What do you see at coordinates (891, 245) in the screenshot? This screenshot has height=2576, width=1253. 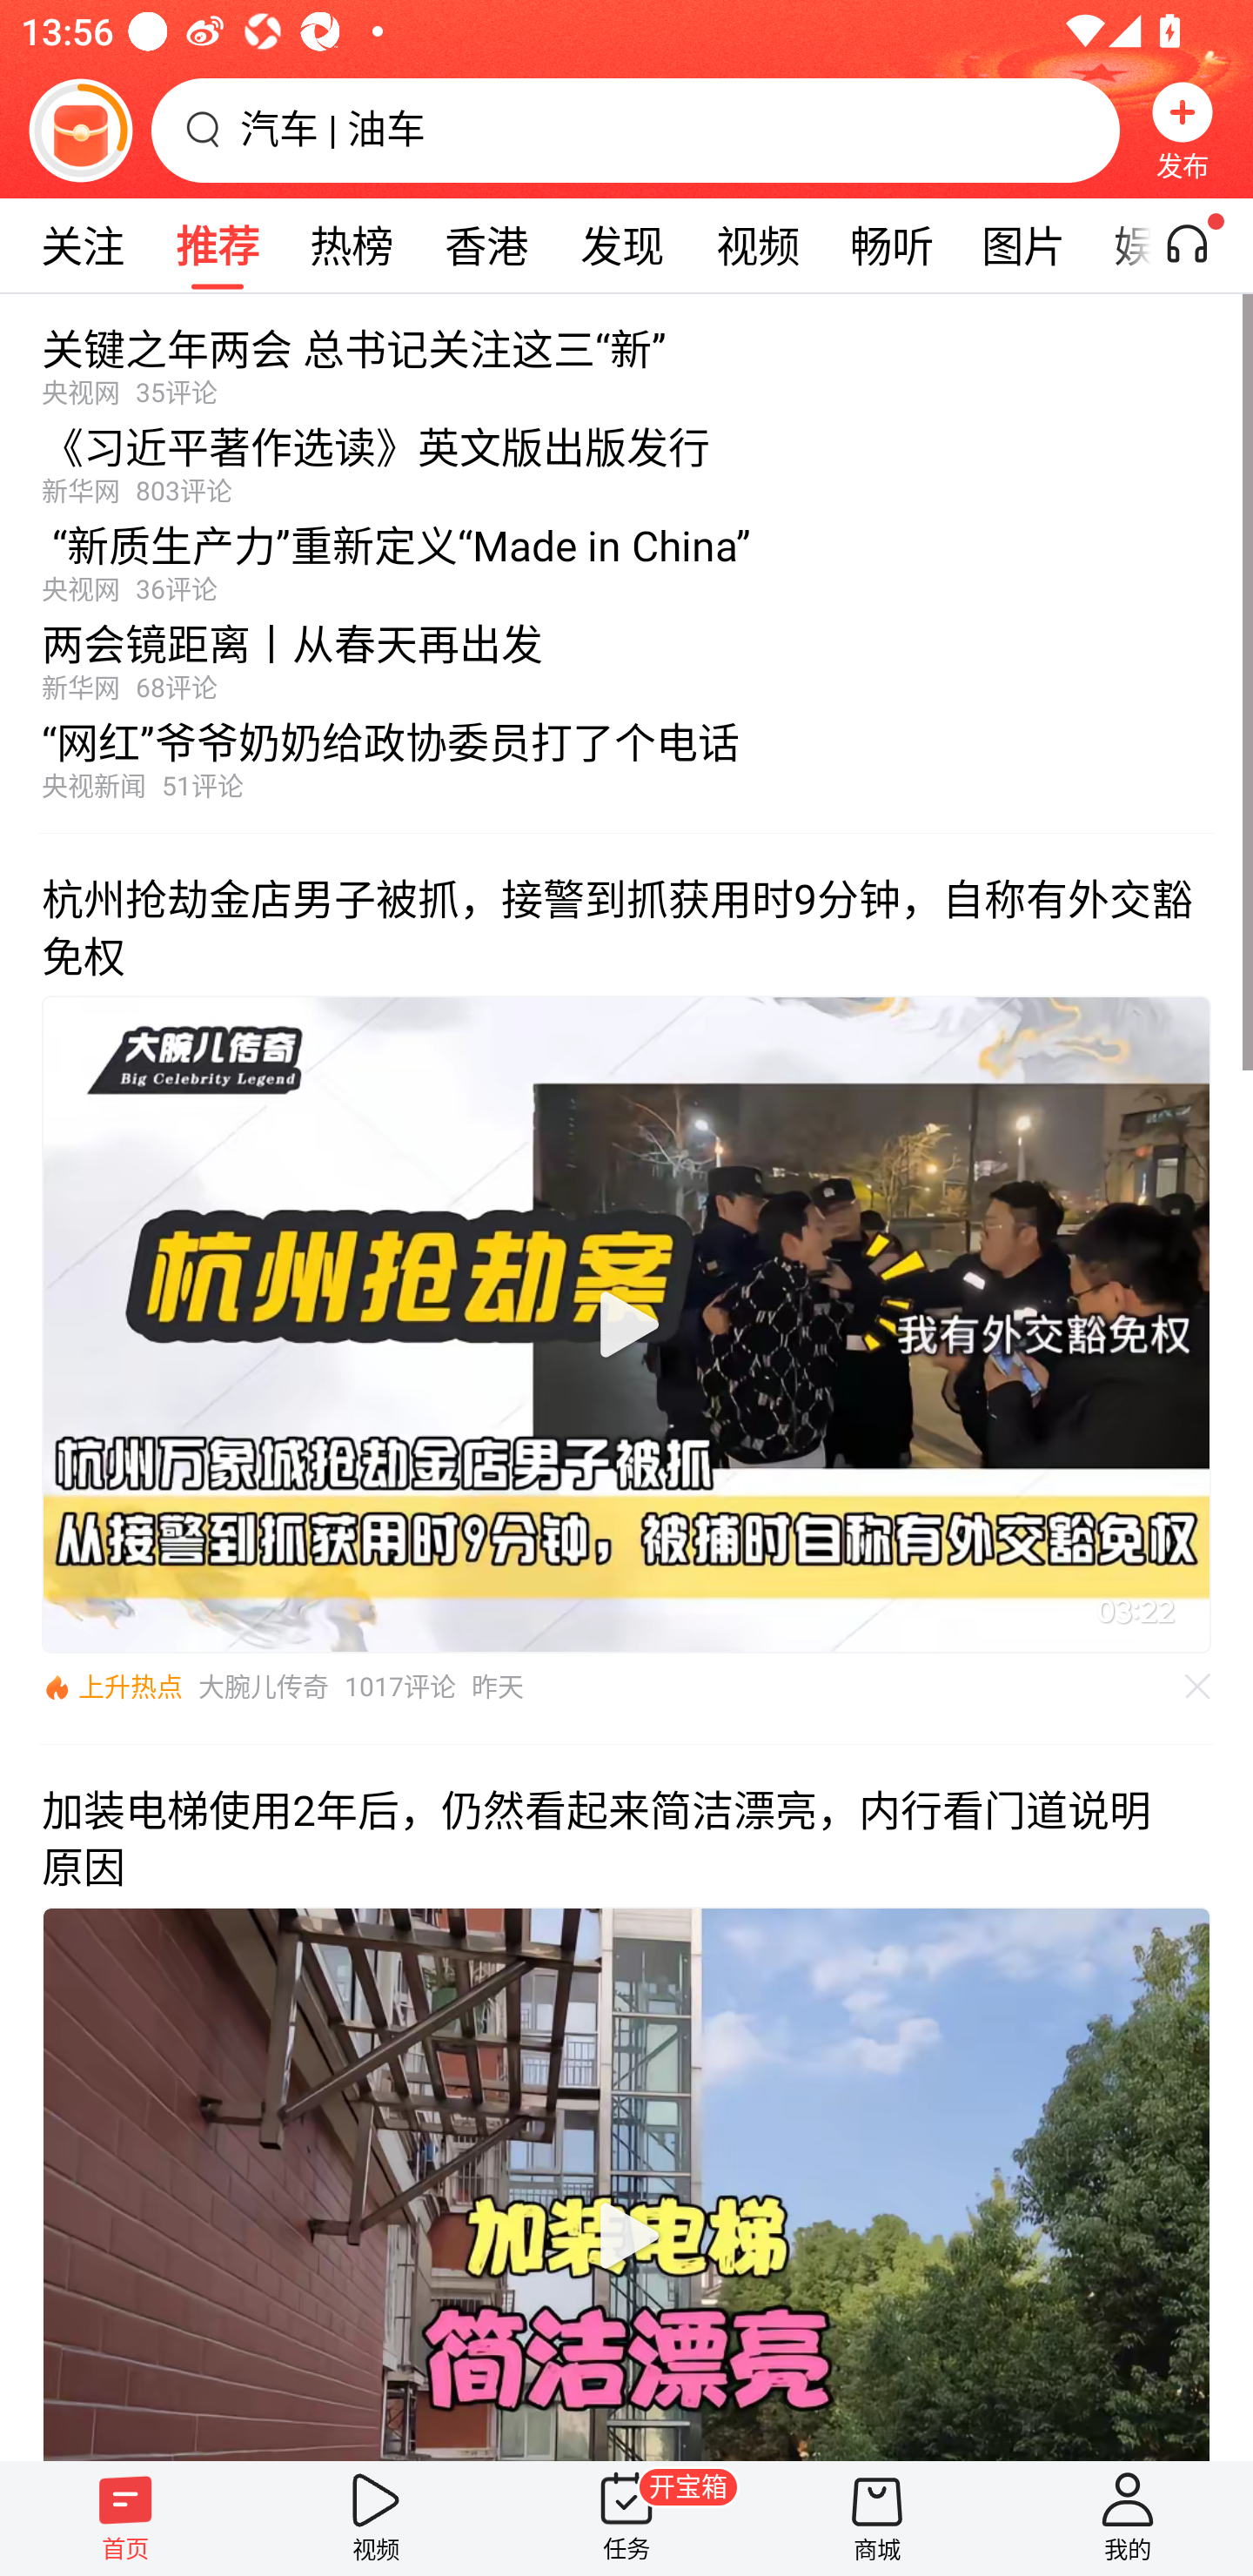 I see `畅听` at bounding box center [891, 245].